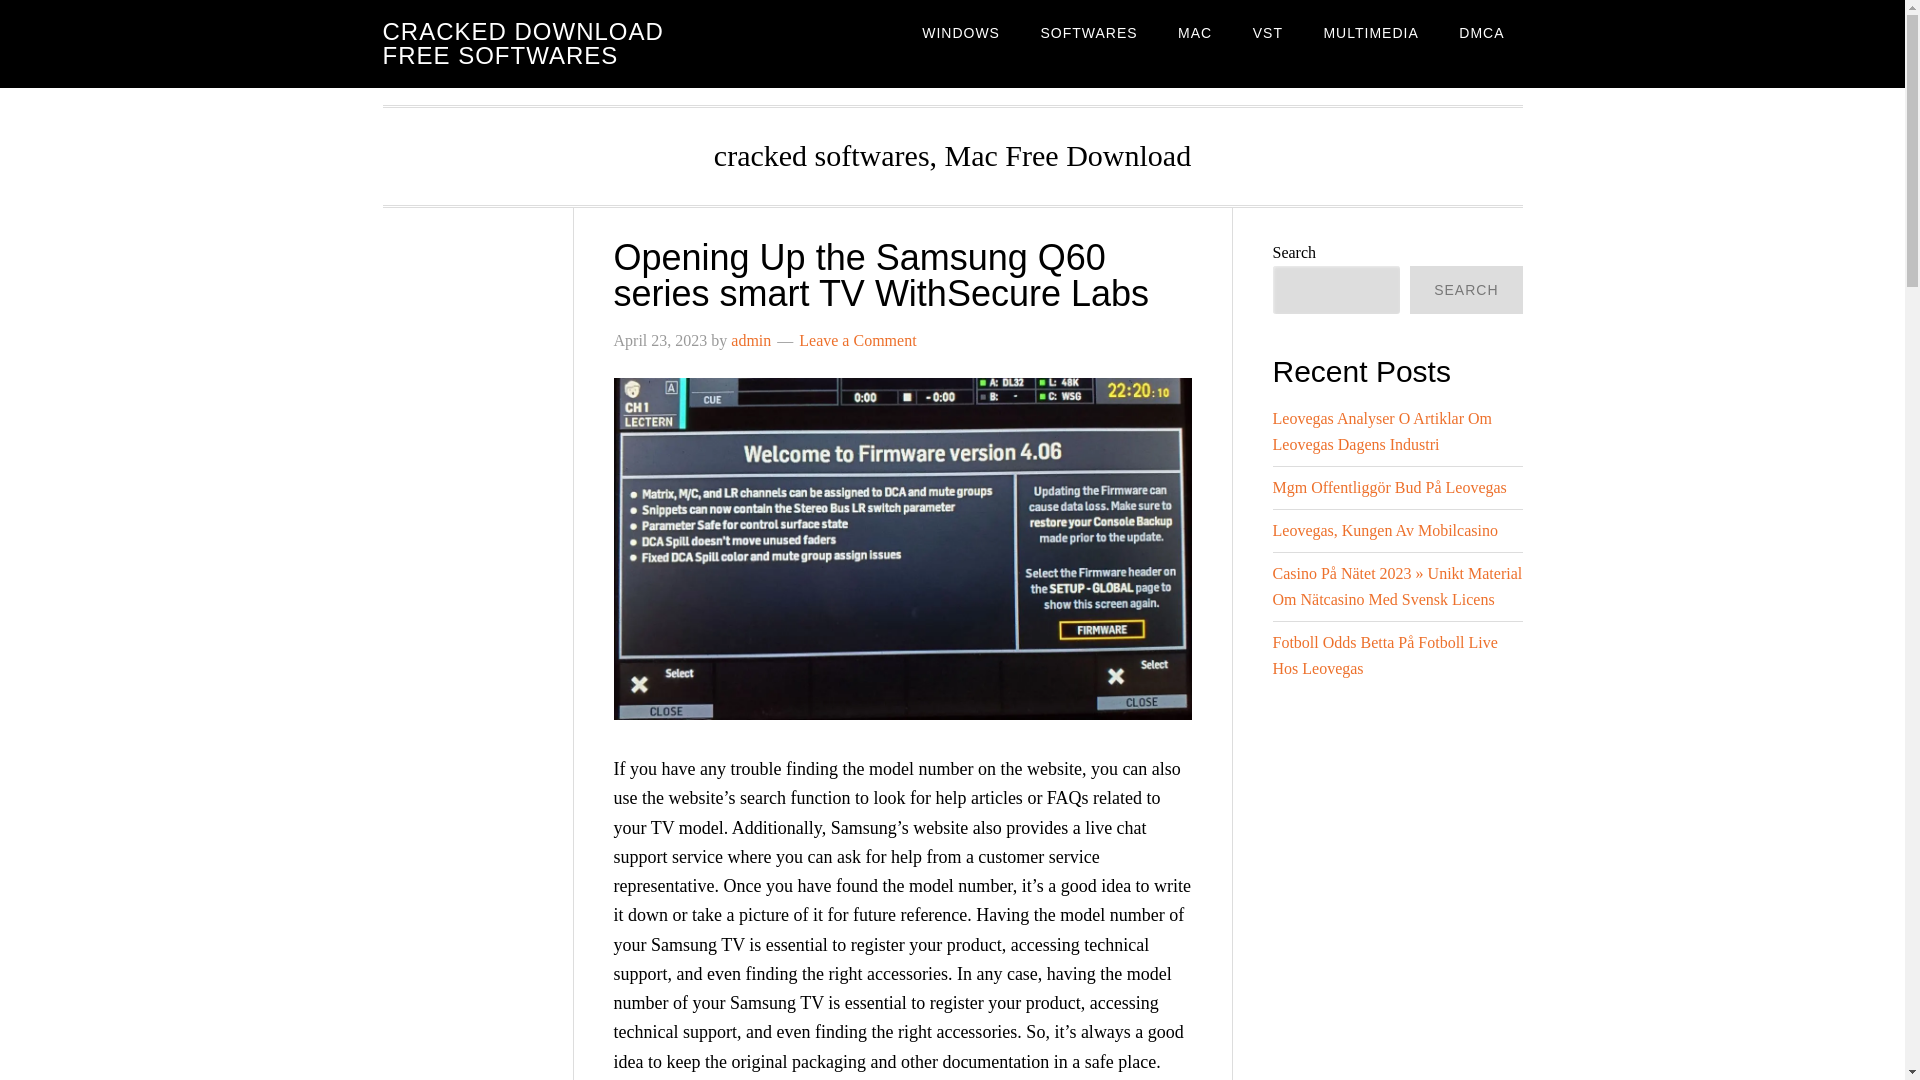 The image size is (1920, 1080). What do you see at coordinates (1088, 32) in the screenshot?
I see `SOFTWARES` at bounding box center [1088, 32].